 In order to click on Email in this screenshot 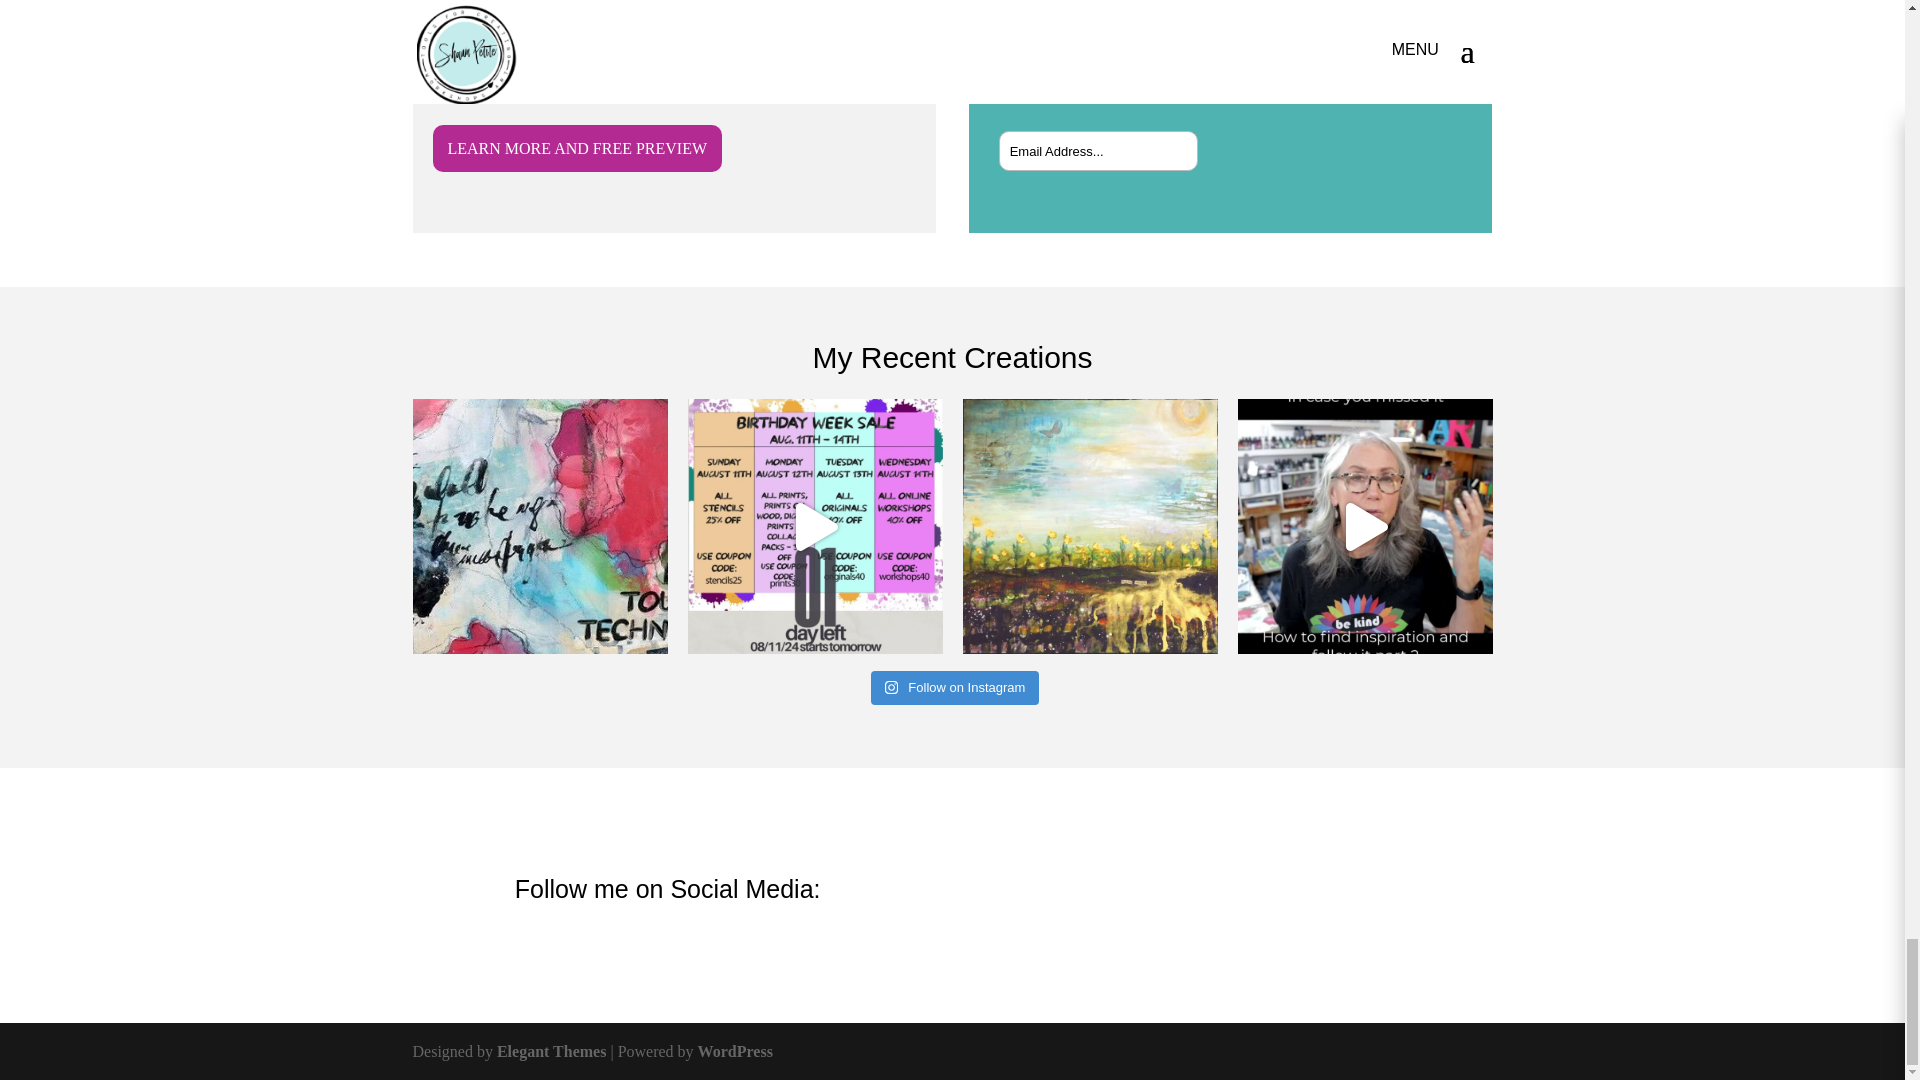, I will do `click(1370, 50)`.